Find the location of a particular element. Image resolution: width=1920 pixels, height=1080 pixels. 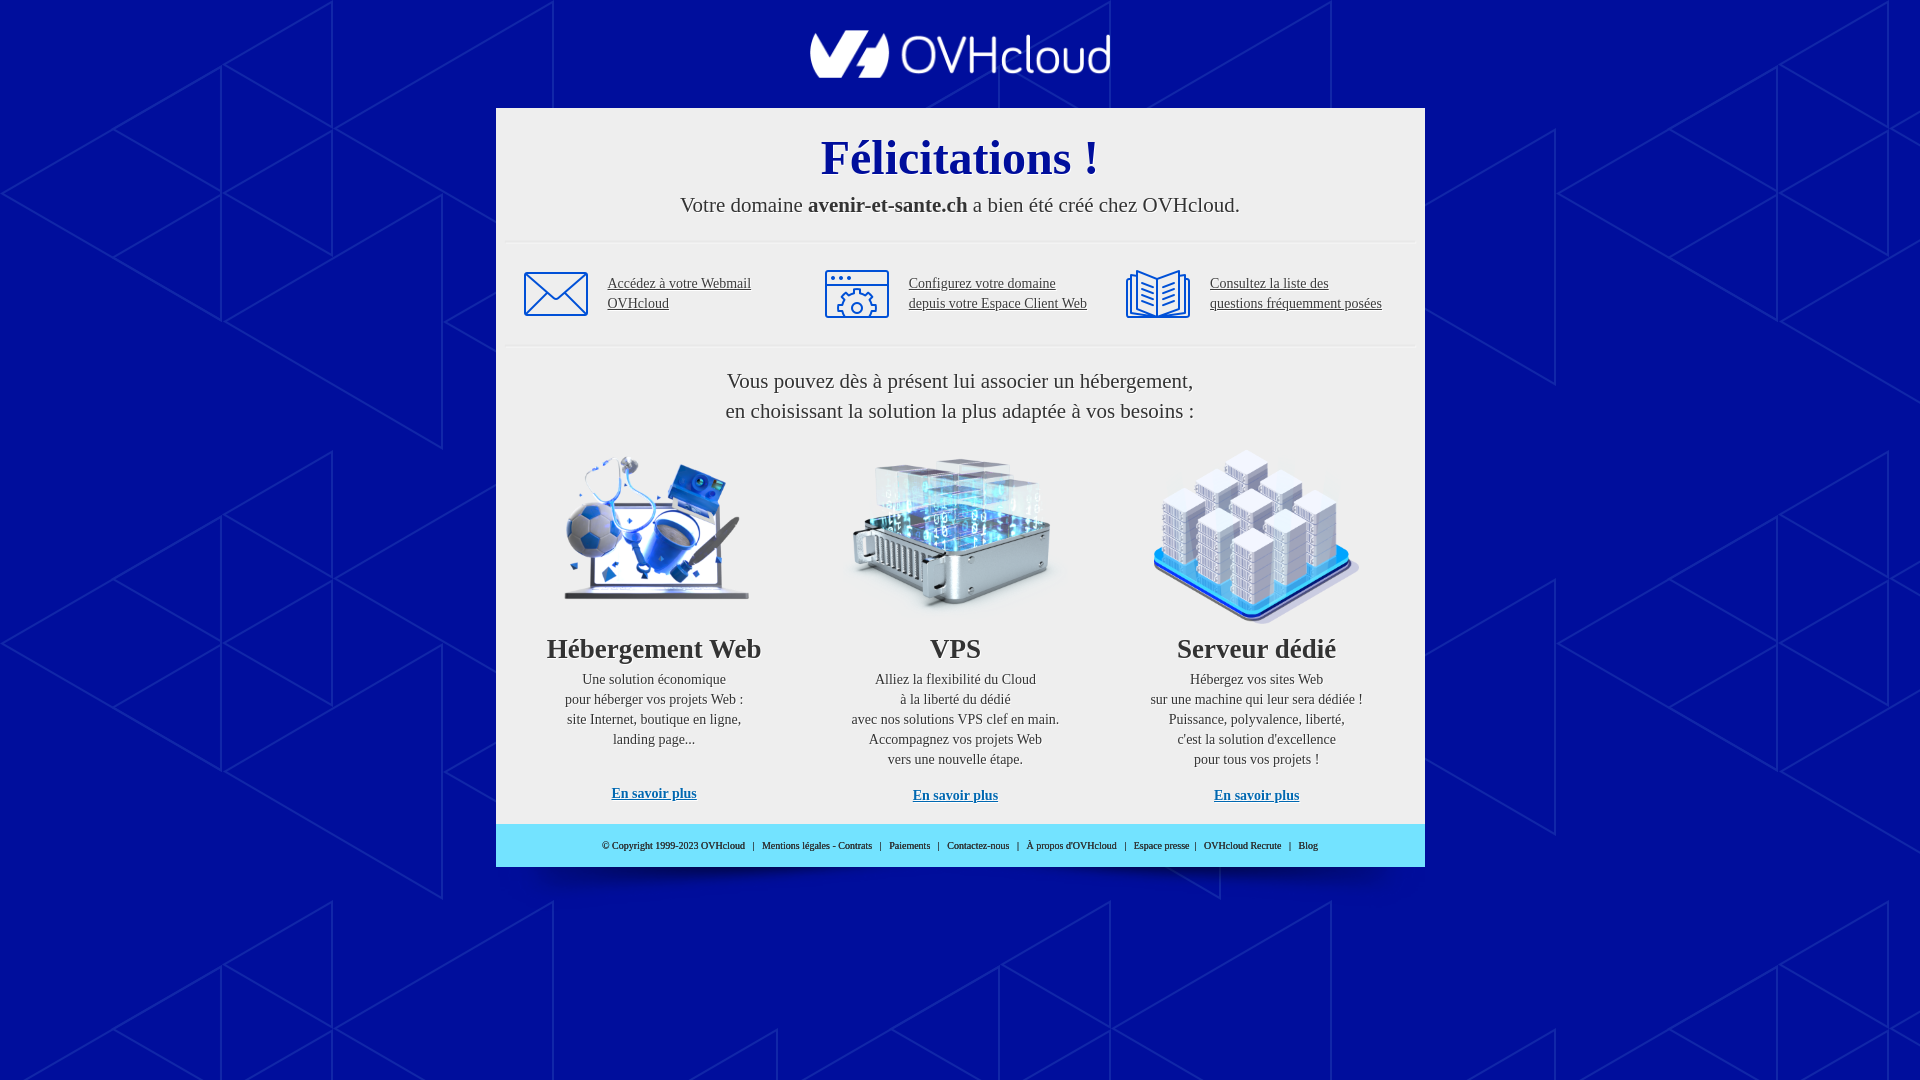

En savoir plus is located at coordinates (1256, 796).